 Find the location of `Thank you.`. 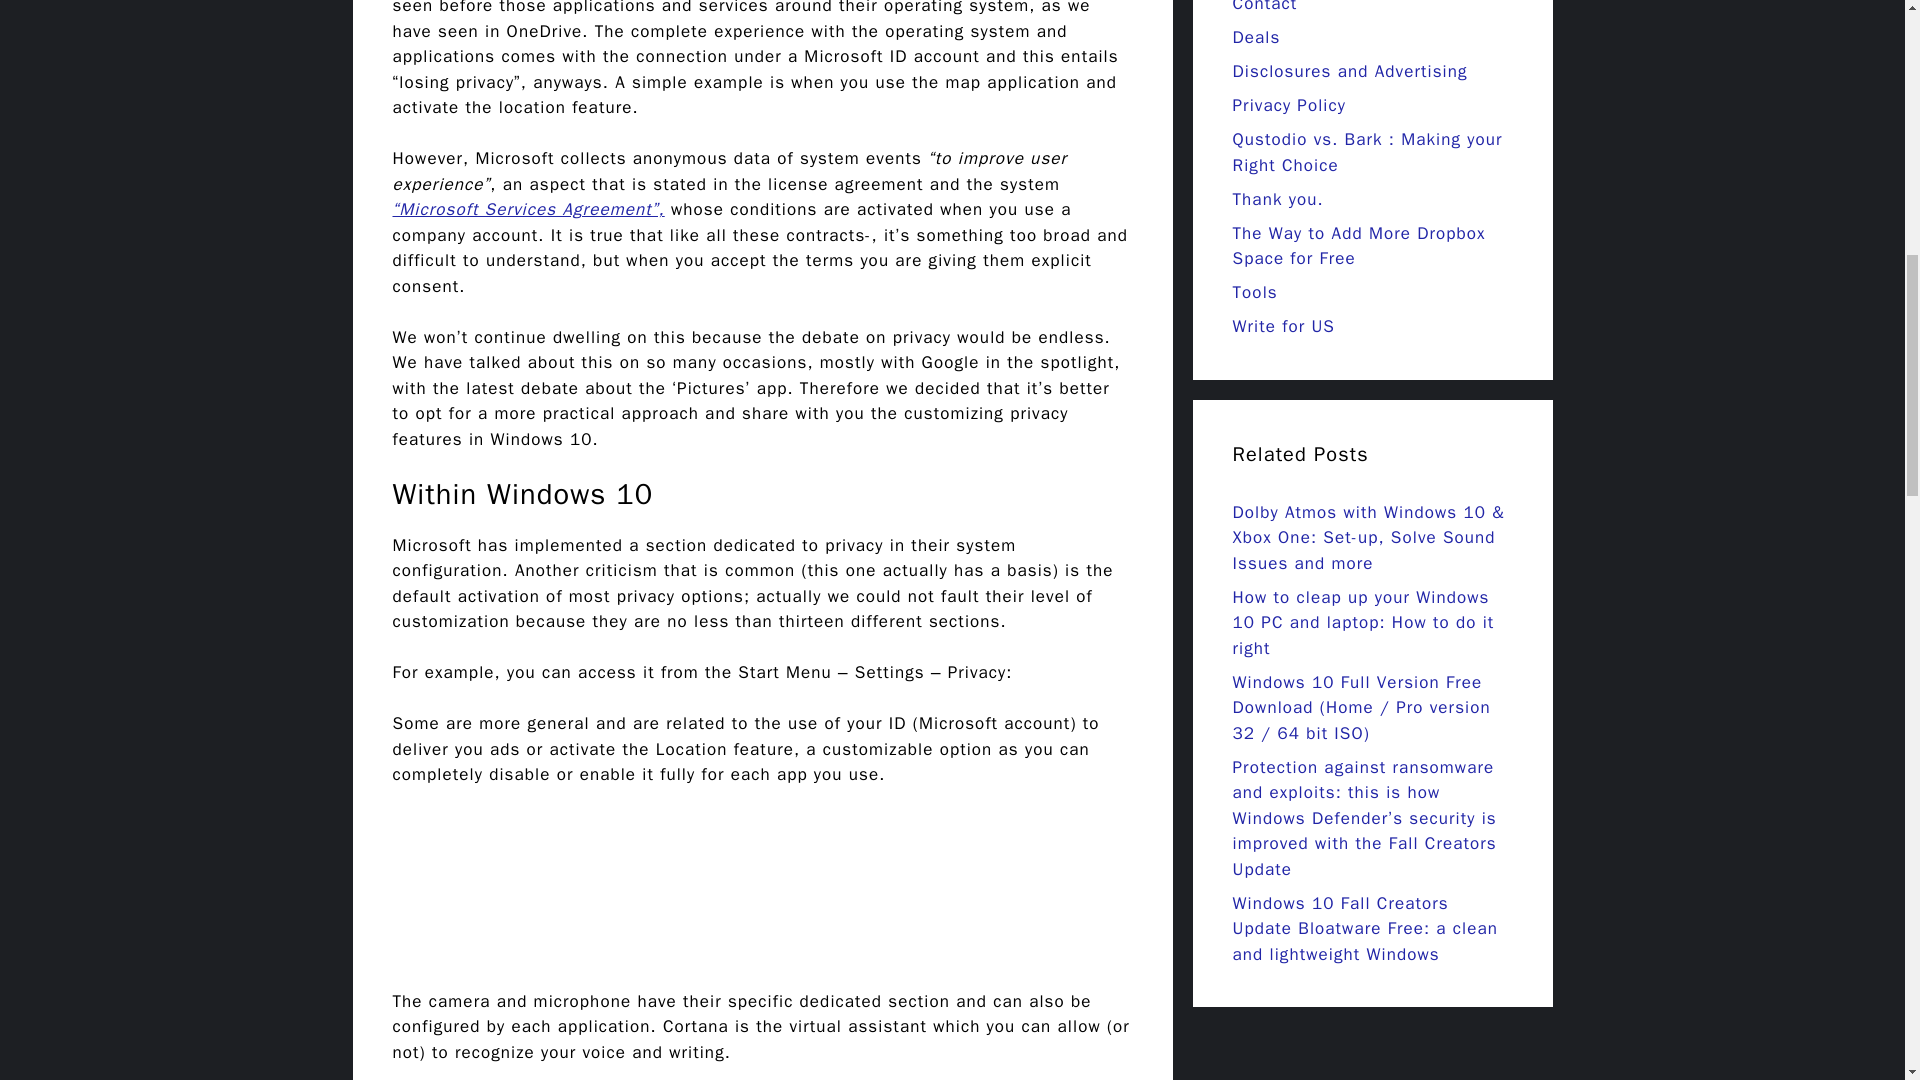

Thank you. is located at coordinates (1277, 199).